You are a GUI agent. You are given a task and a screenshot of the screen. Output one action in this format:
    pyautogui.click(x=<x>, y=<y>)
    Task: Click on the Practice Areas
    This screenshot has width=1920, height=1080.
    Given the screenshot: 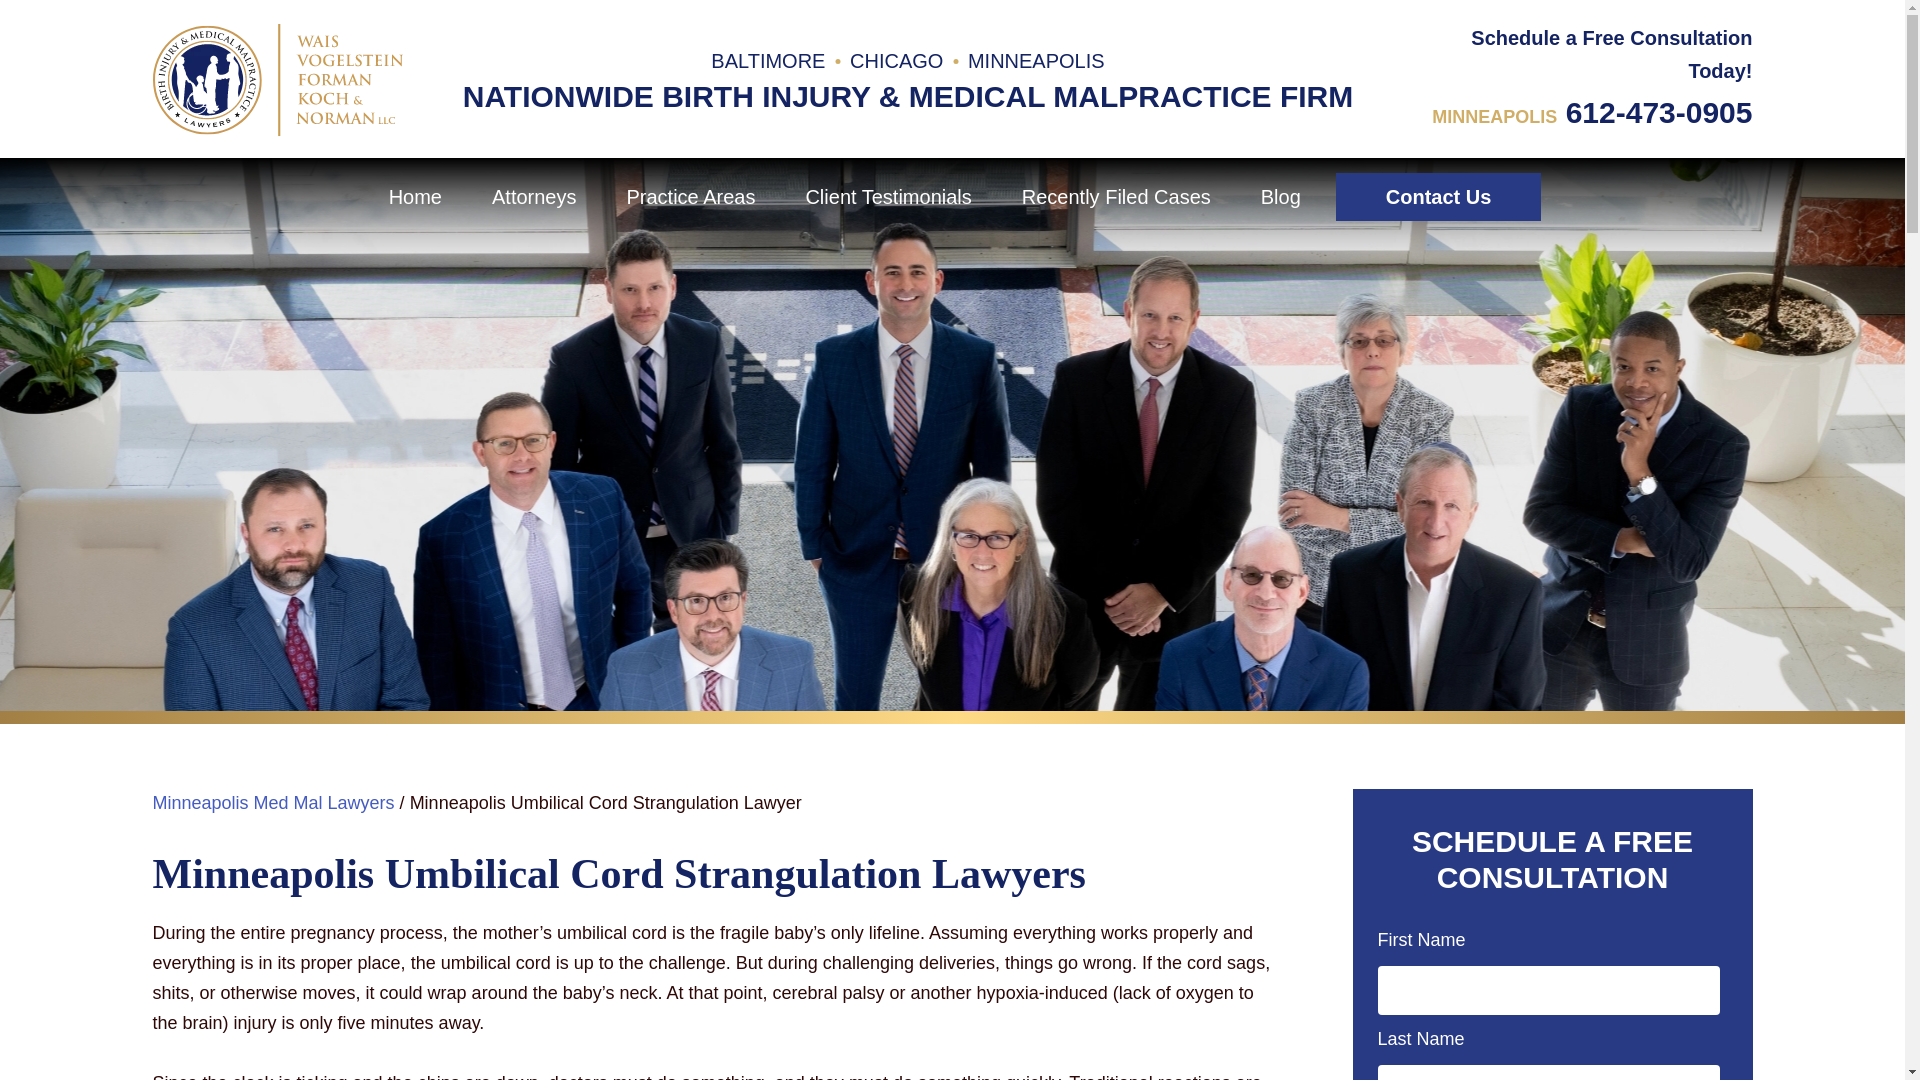 What is the action you would take?
    pyautogui.click(x=690, y=196)
    